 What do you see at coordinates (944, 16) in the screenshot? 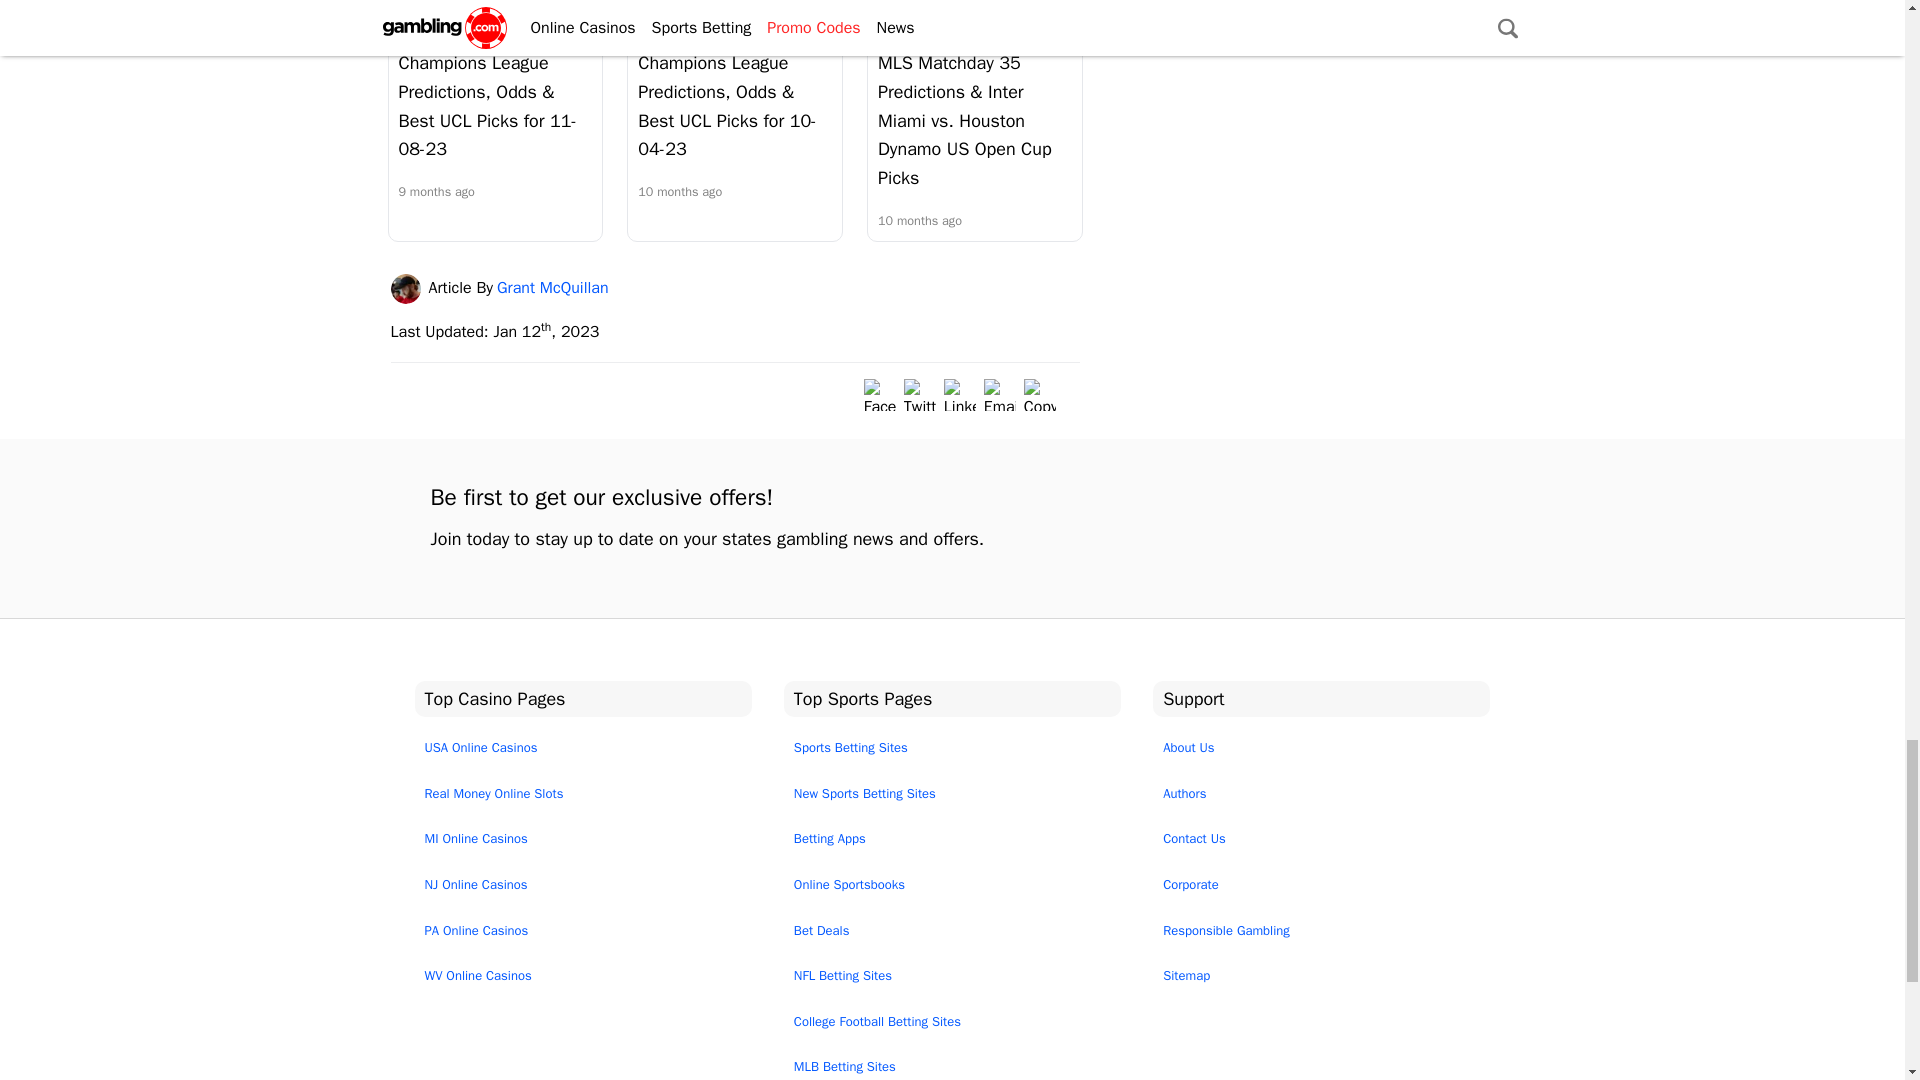
I see `Grant McQuillan` at bounding box center [944, 16].